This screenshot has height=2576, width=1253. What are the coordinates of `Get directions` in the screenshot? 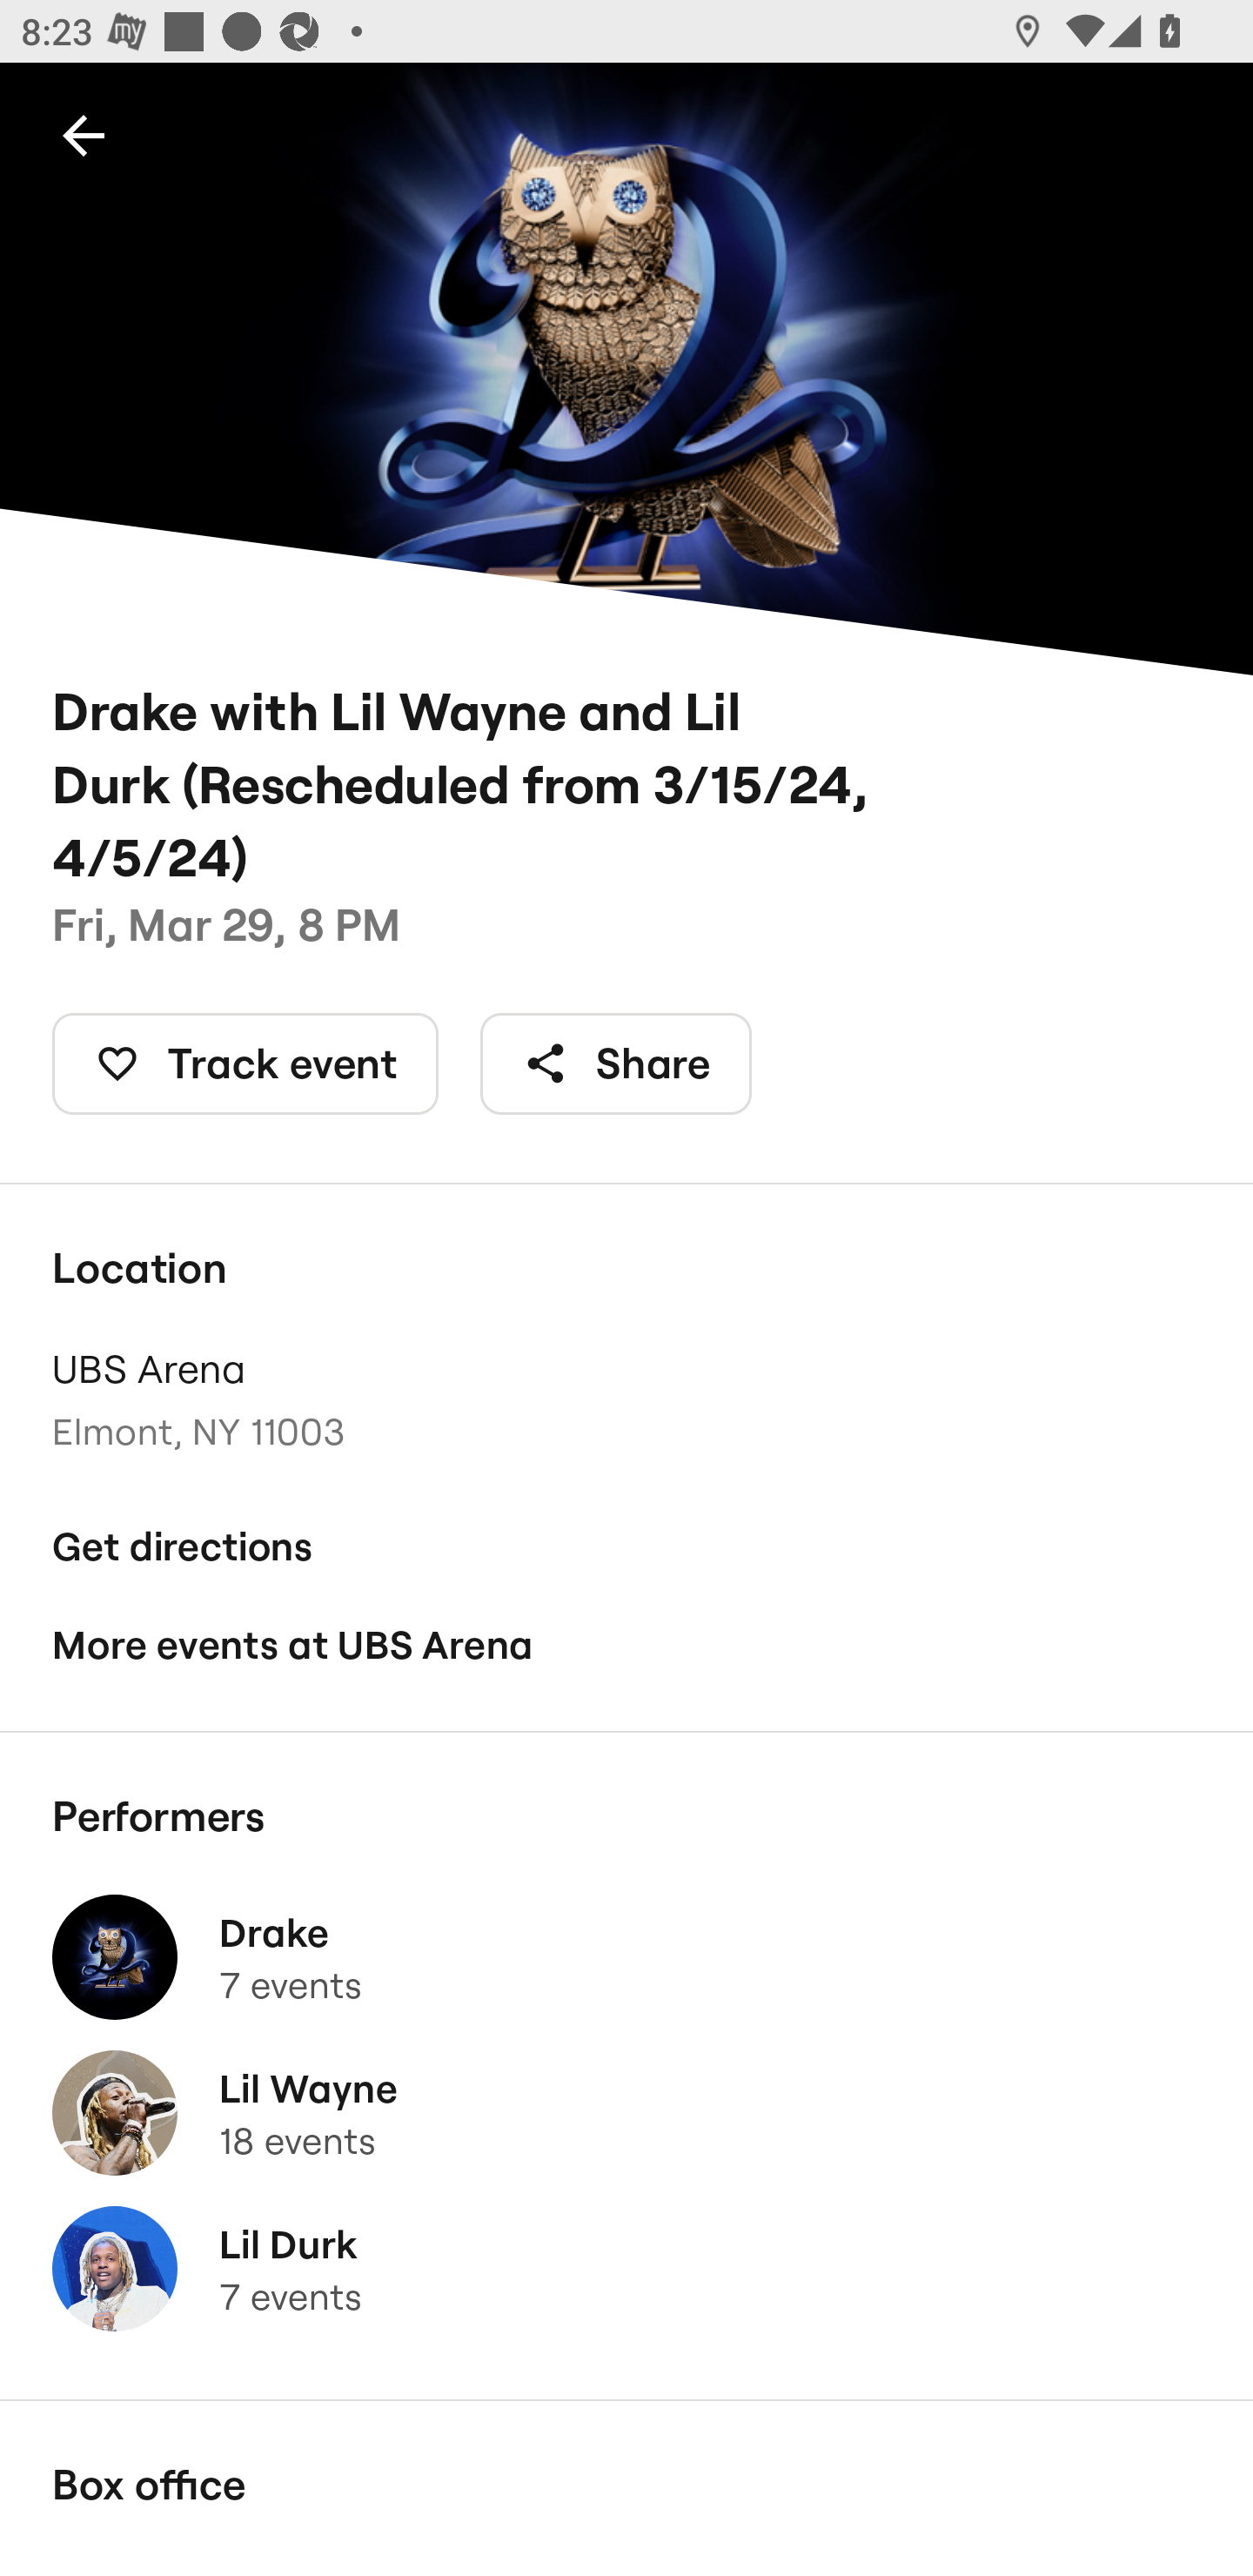 It's located at (626, 1546).